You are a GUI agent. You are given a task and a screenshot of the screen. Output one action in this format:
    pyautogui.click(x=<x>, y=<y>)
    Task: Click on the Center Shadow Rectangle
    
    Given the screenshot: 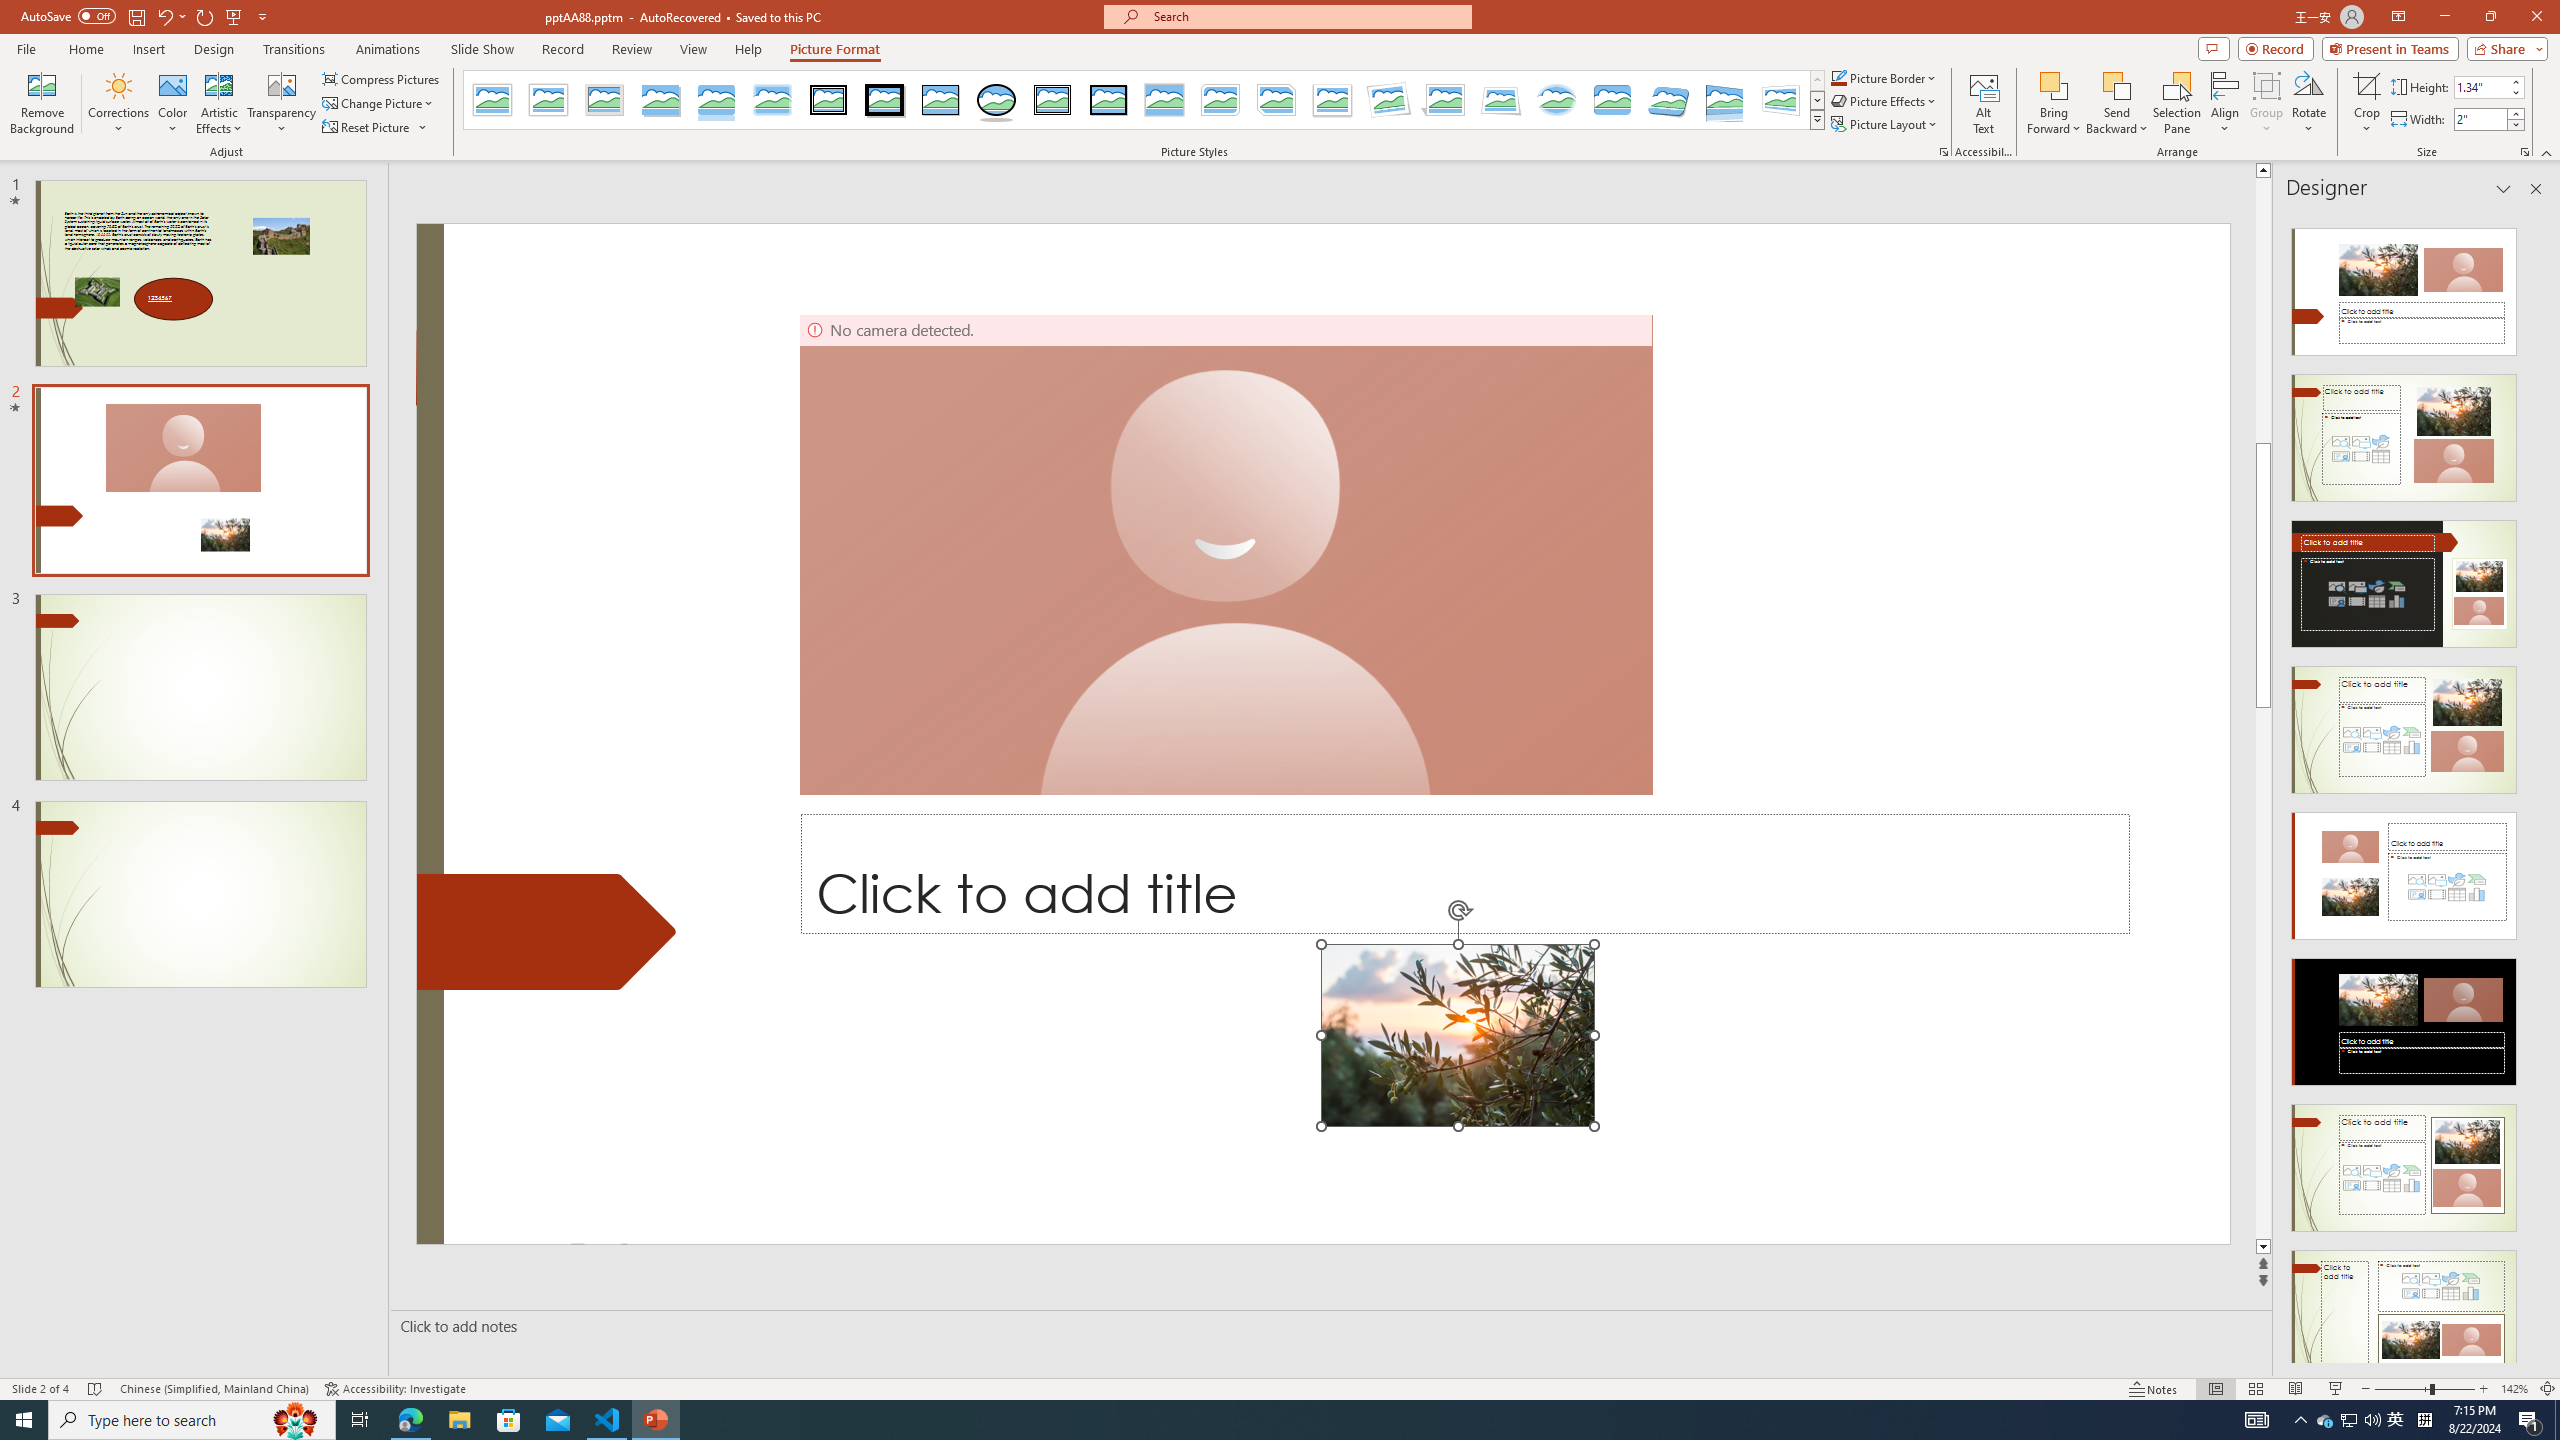 What is the action you would take?
    pyautogui.click(x=1164, y=100)
    